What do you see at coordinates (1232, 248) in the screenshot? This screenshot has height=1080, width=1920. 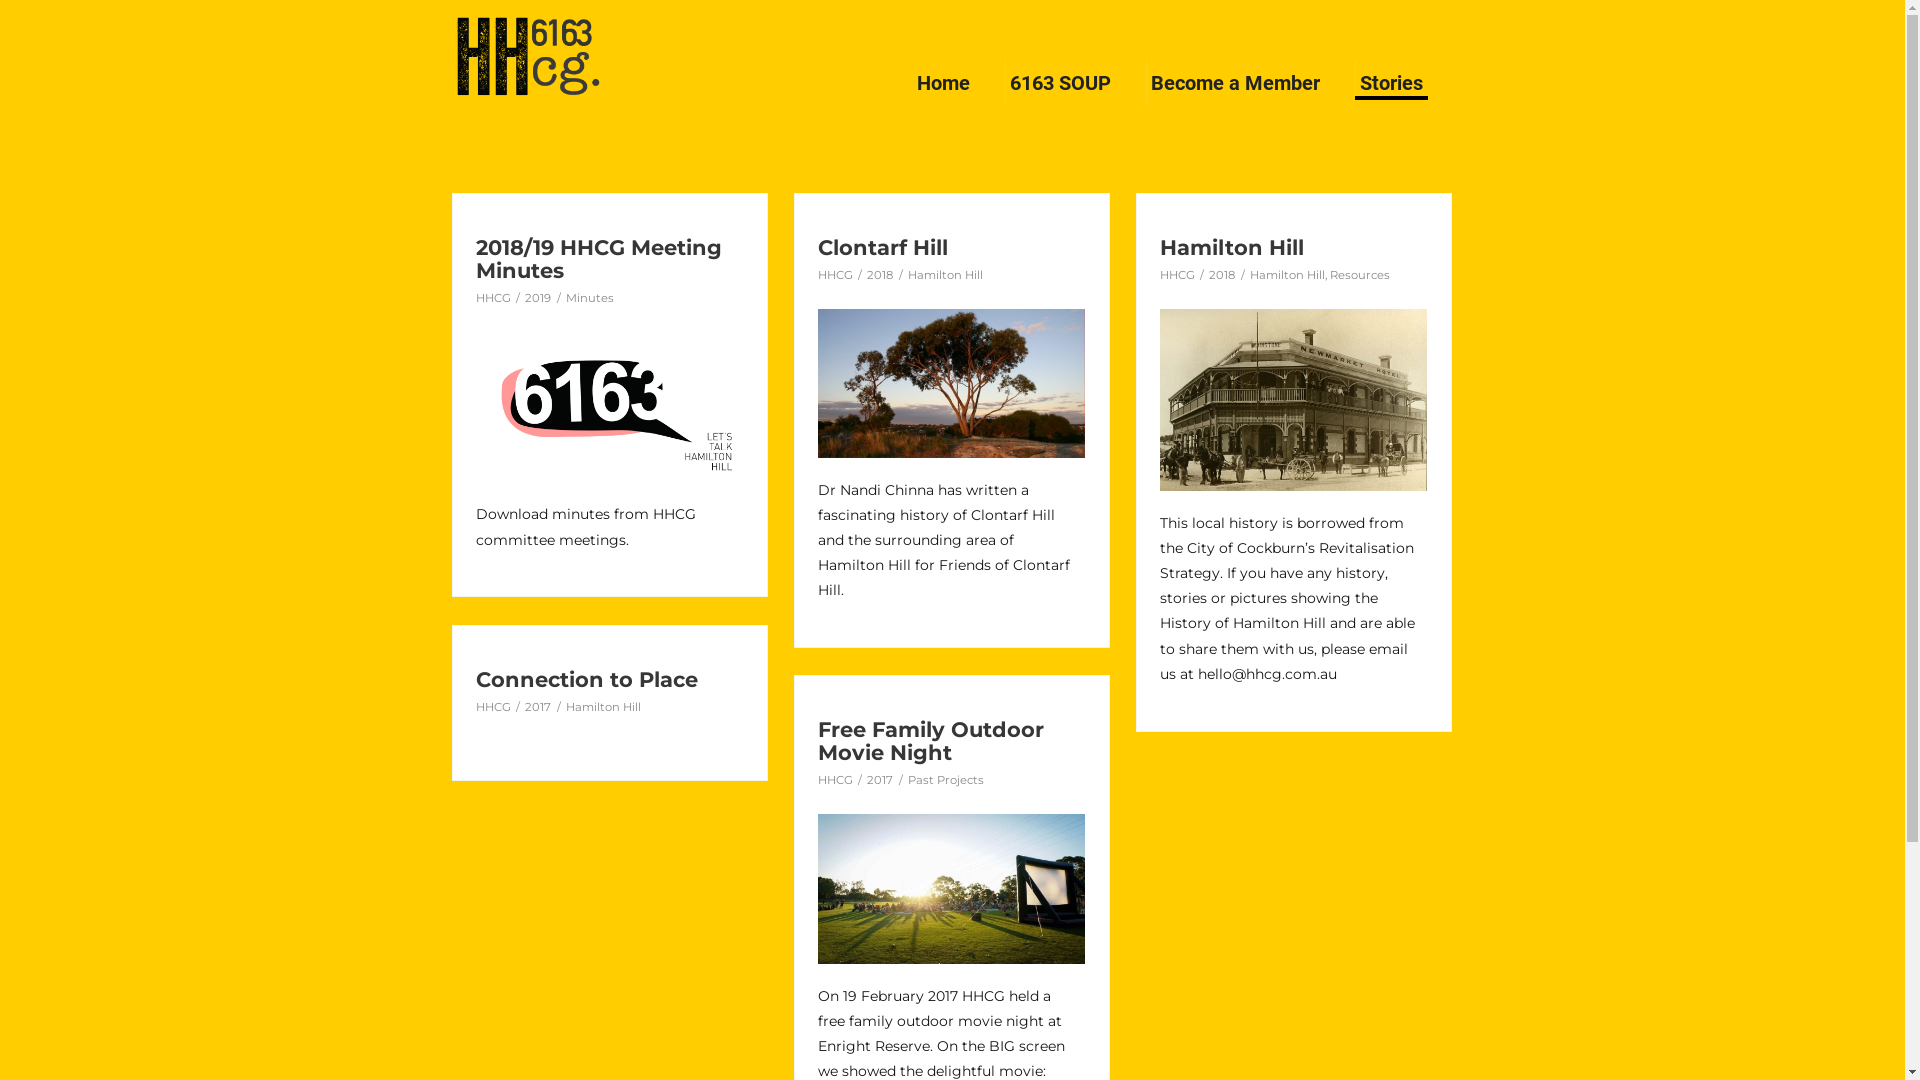 I see `Hamilton Hill` at bounding box center [1232, 248].